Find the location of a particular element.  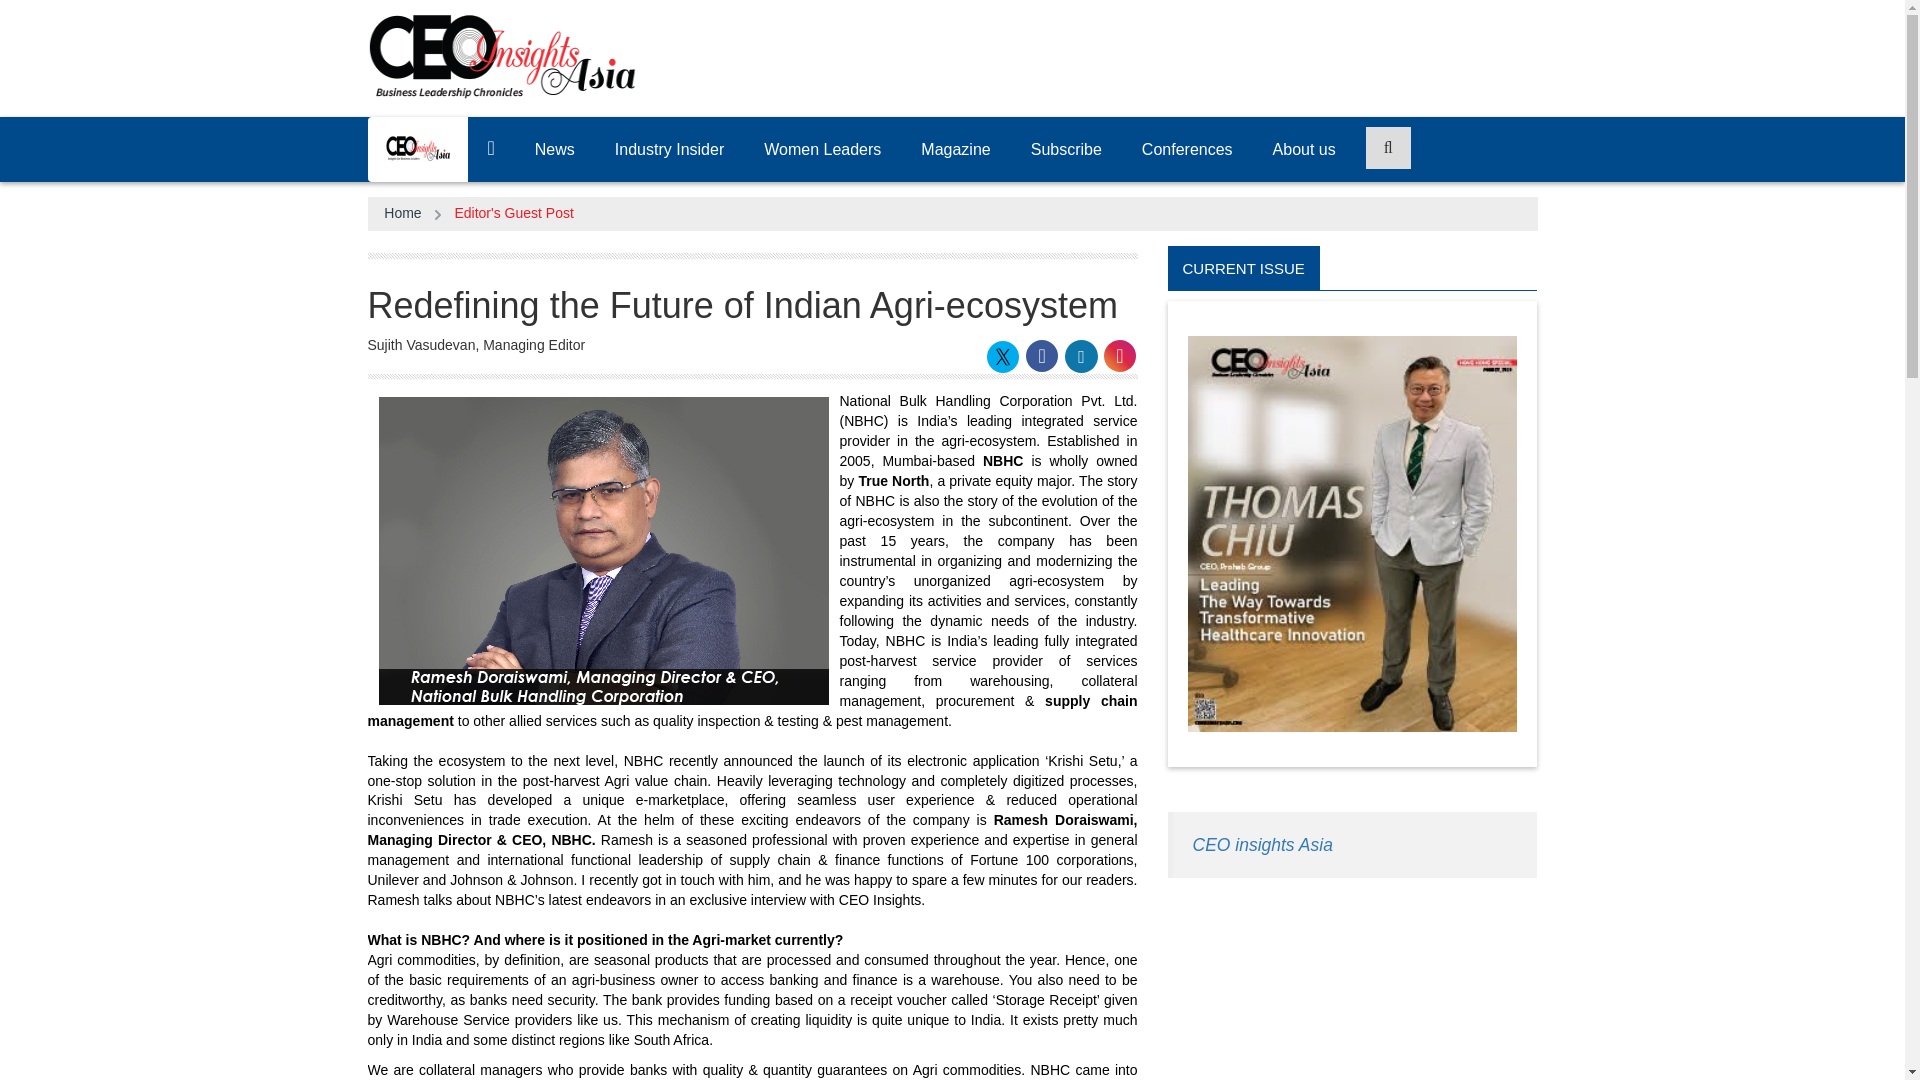

Women Leaders is located at coordinates (822, 149).